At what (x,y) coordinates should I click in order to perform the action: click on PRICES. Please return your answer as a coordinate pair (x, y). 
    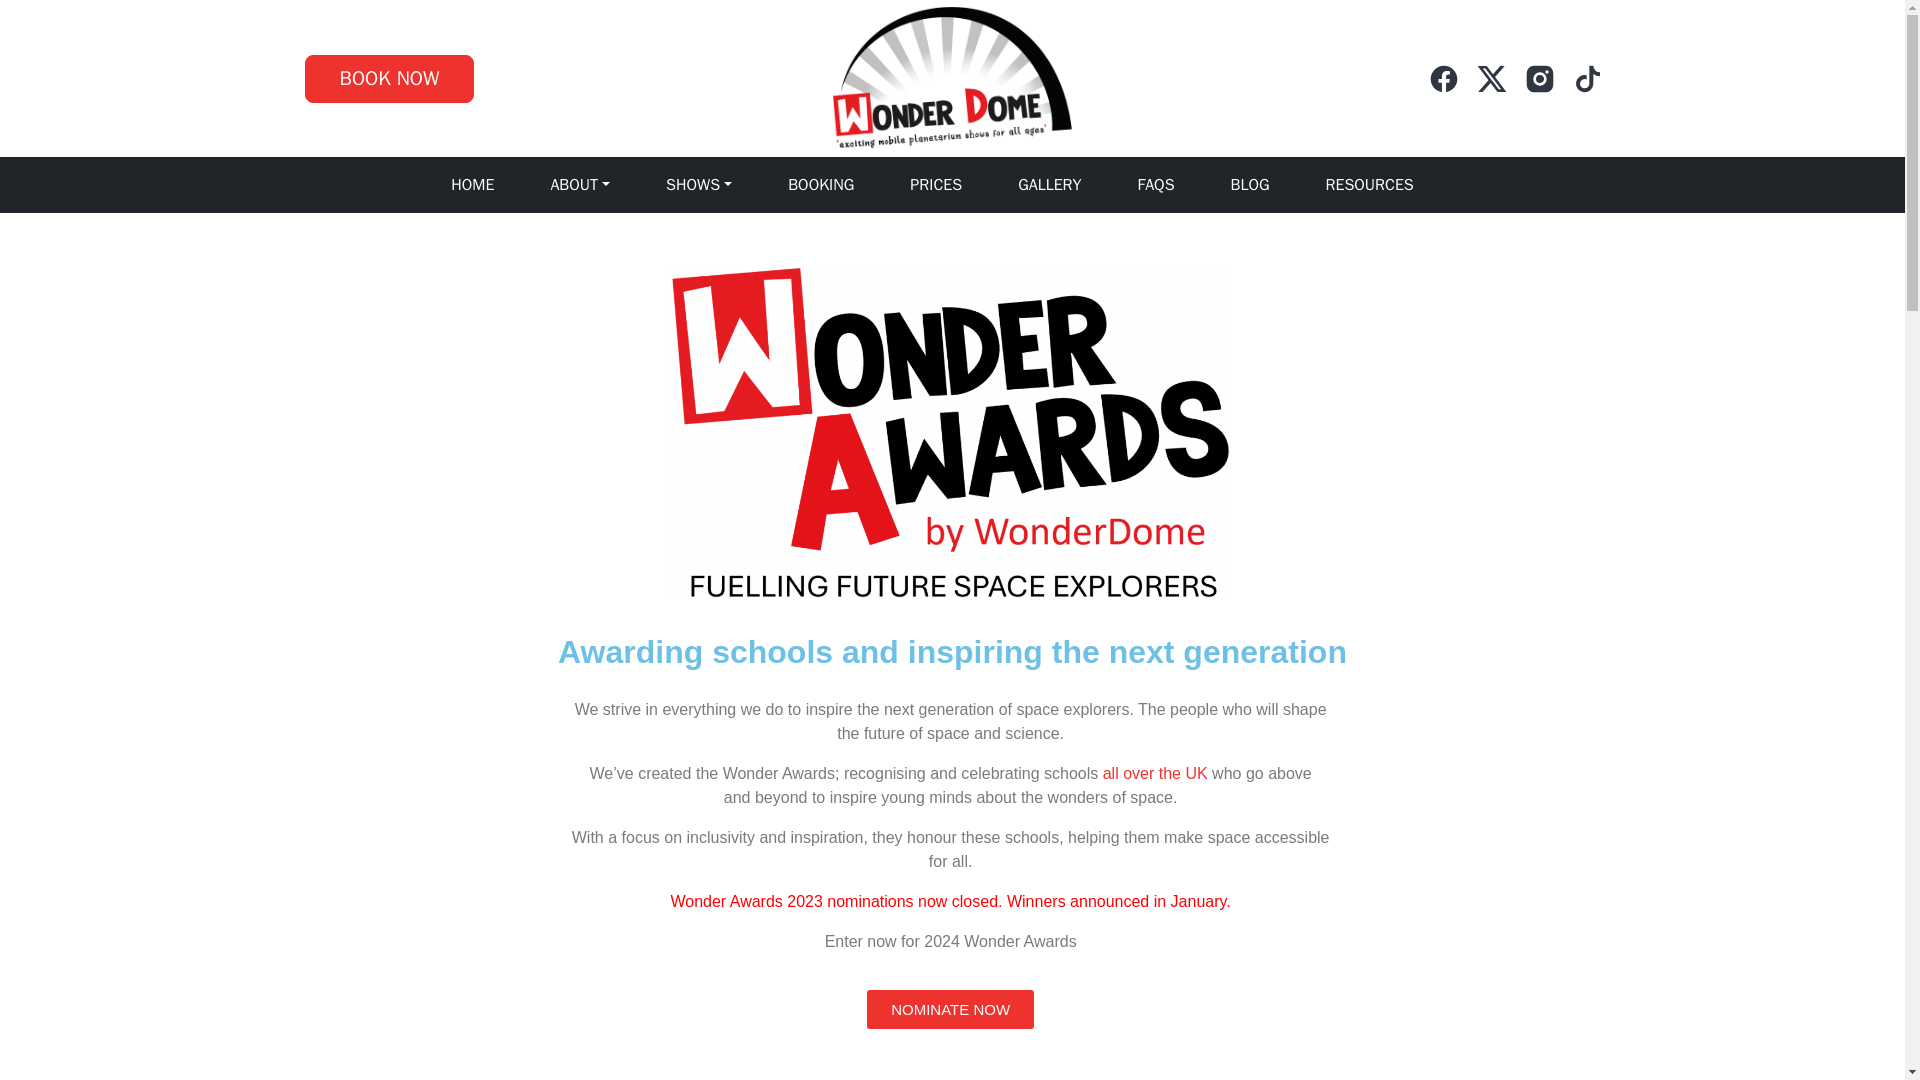
    Looking at the image, I should click on (936, 185).